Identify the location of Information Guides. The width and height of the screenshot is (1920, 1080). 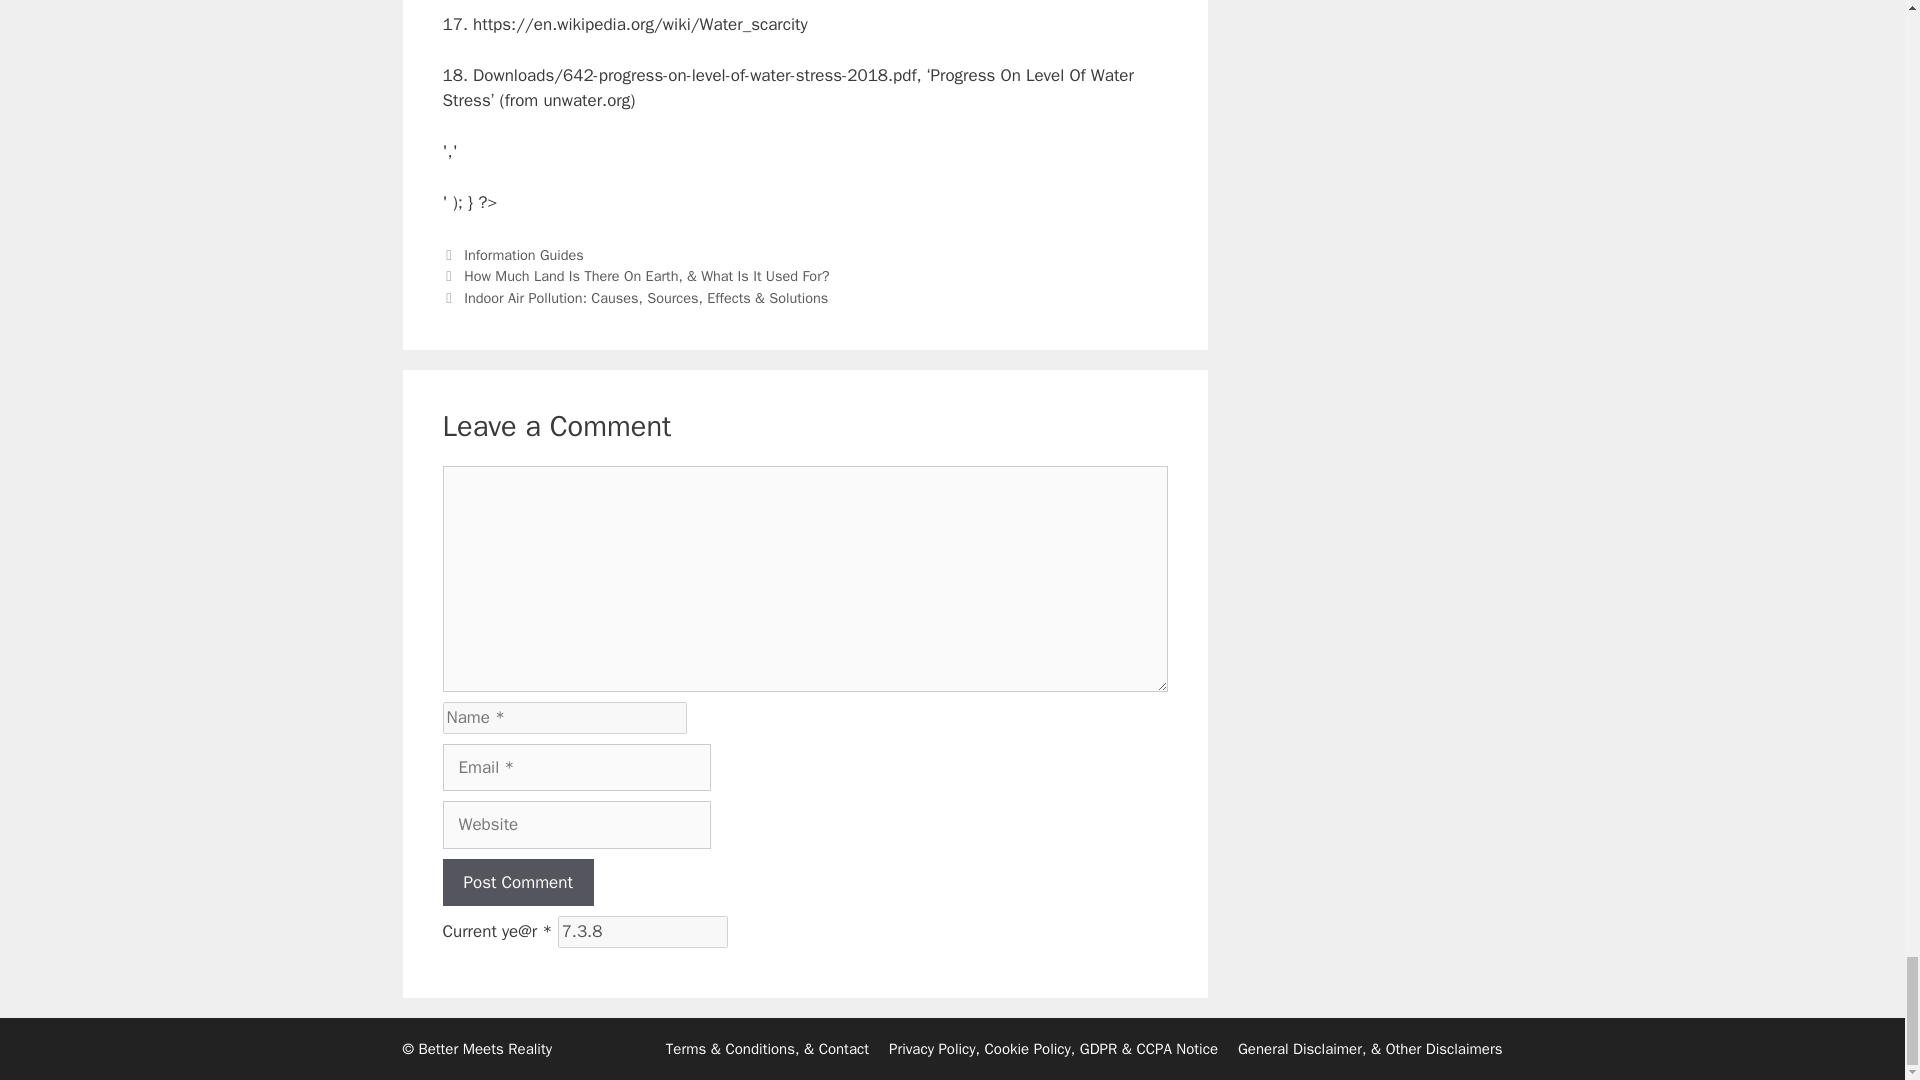
(524, 254).